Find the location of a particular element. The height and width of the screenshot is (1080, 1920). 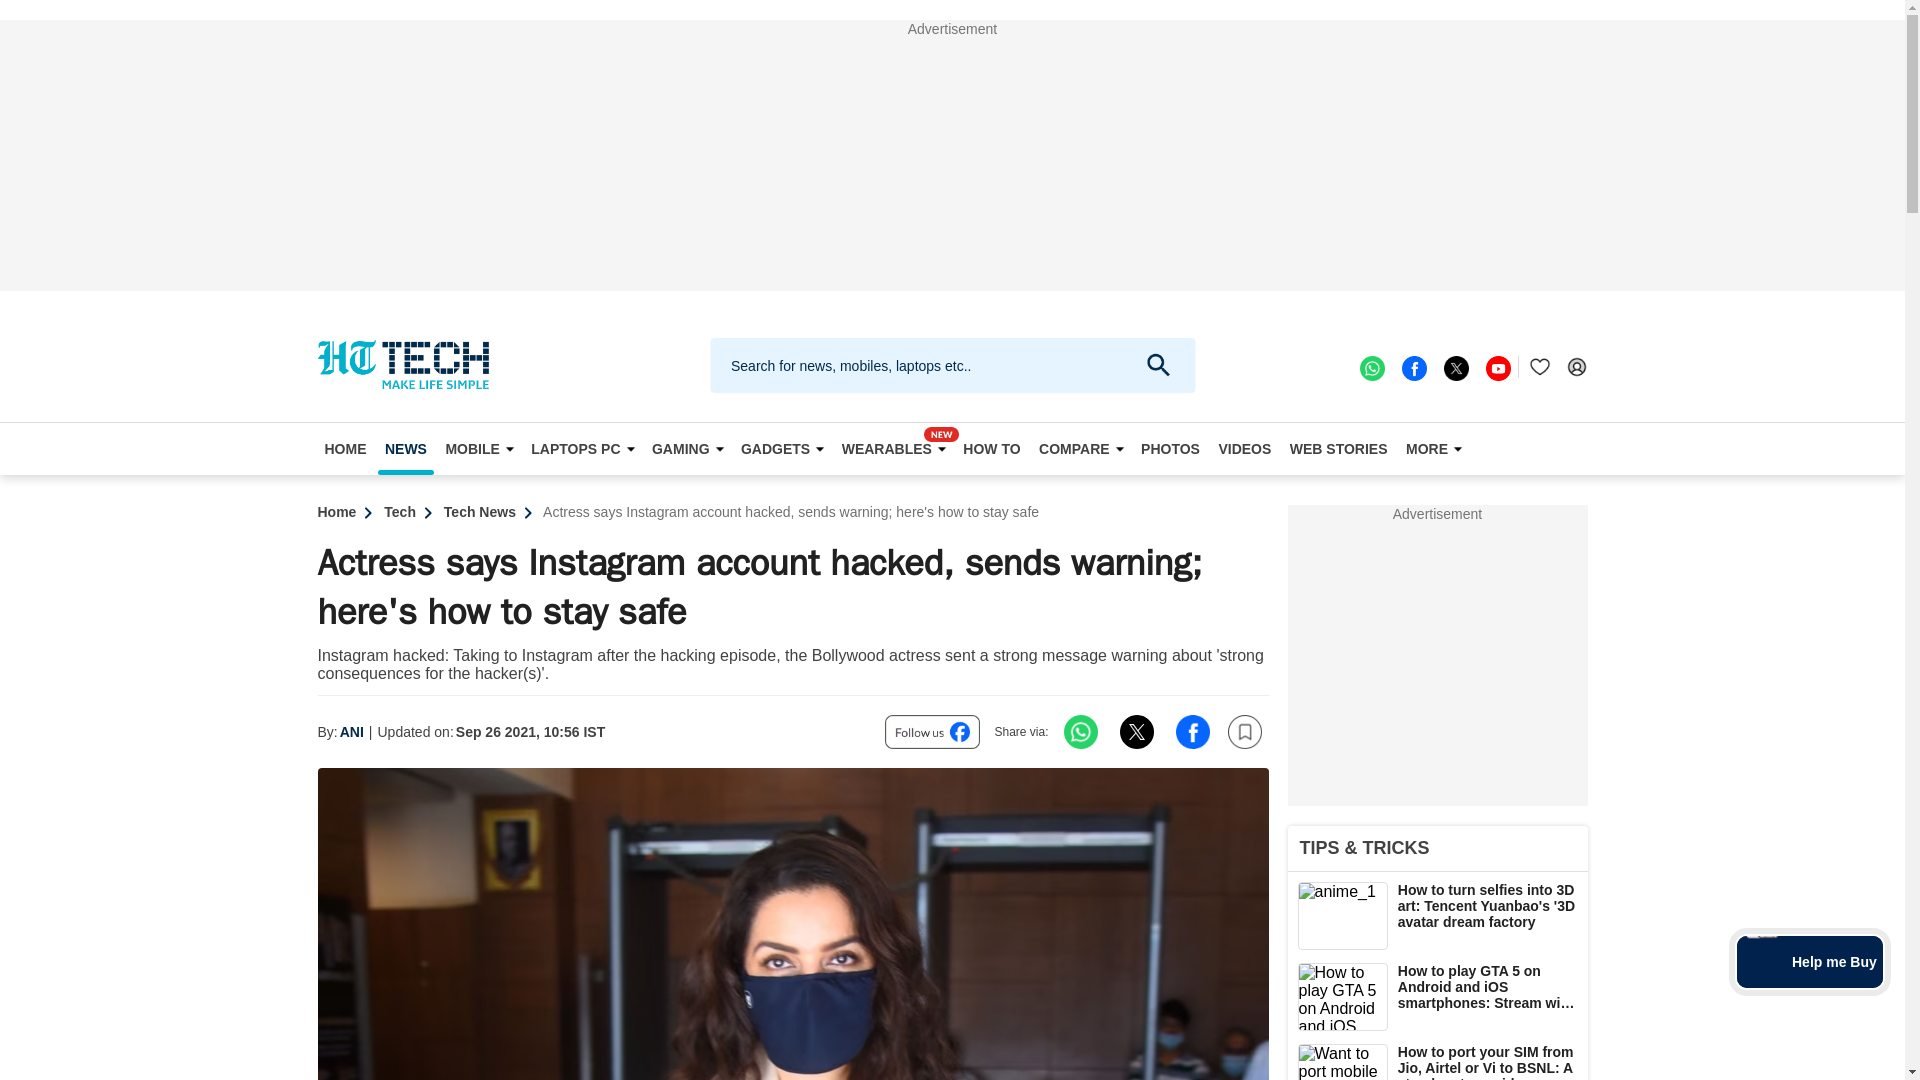

COMPARE is located at coordinates (1081, 449).